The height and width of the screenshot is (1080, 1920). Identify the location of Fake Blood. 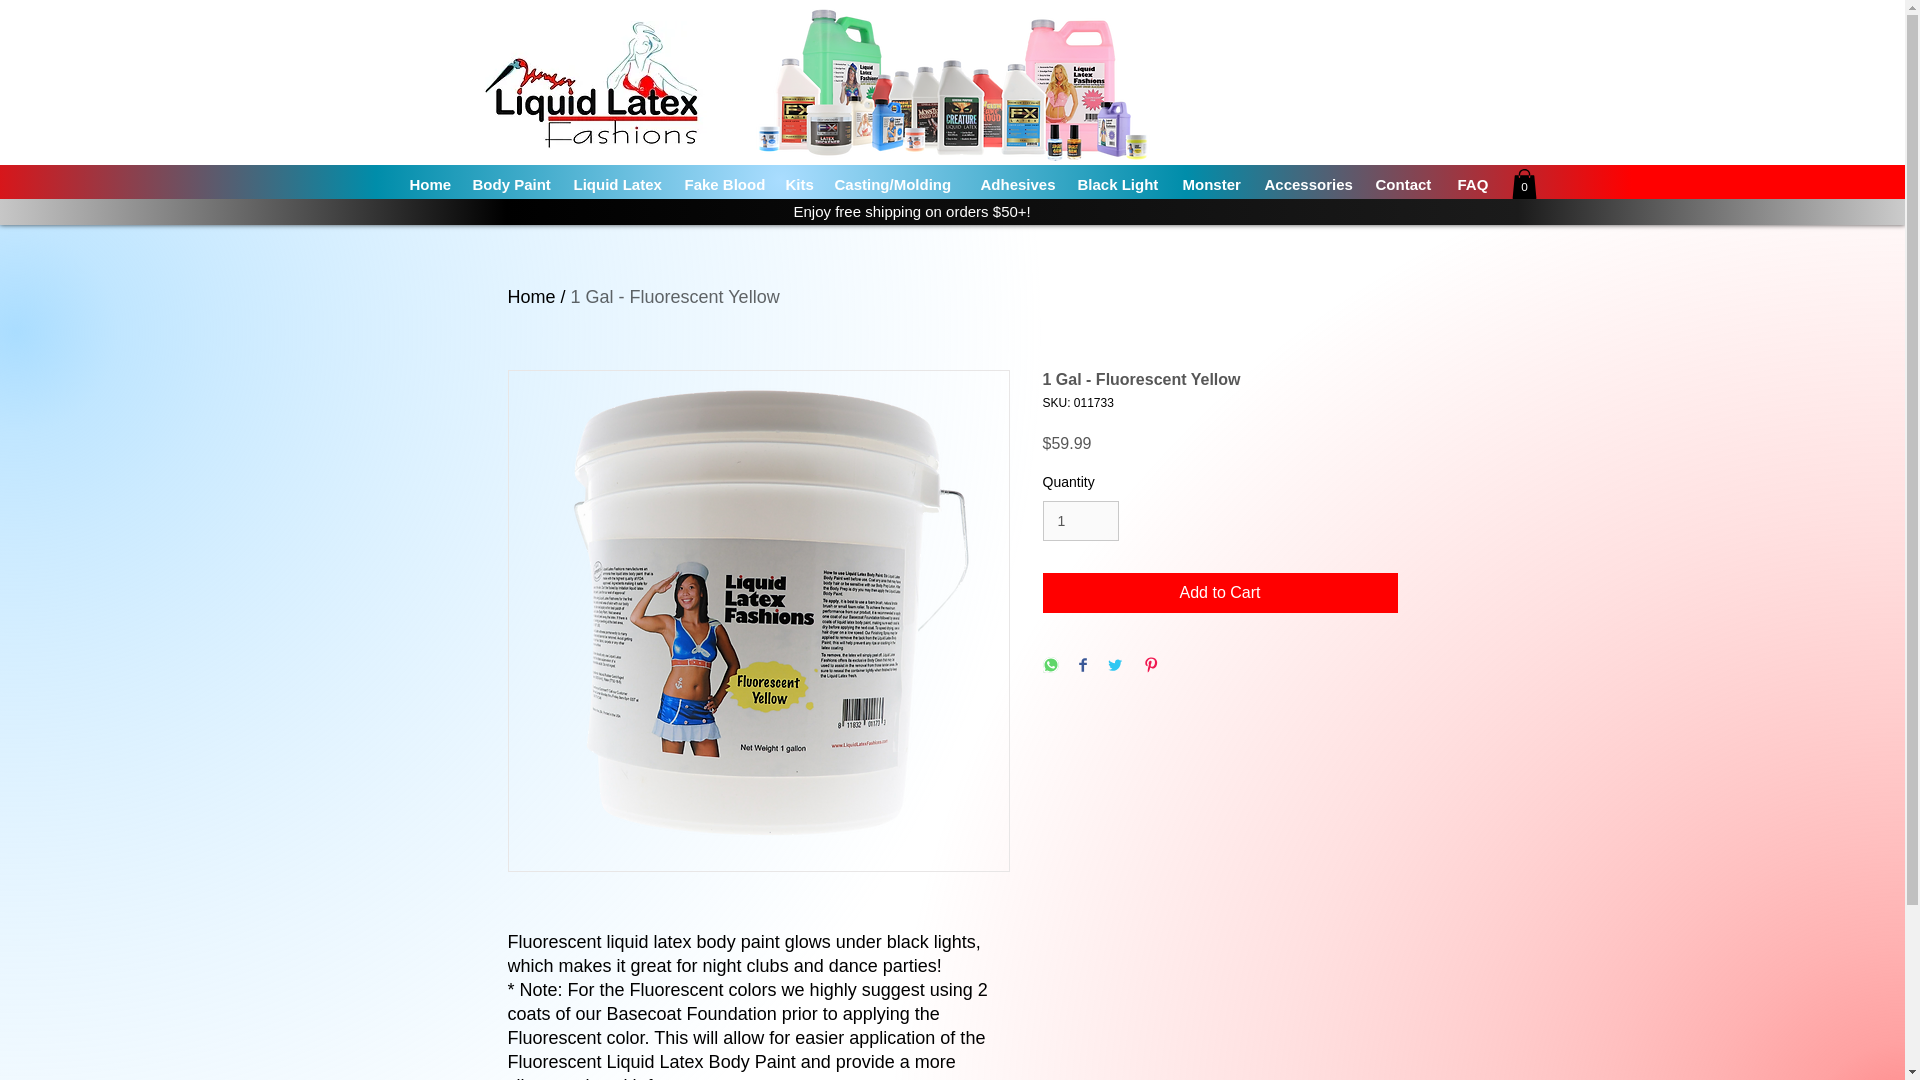
(724, 184).